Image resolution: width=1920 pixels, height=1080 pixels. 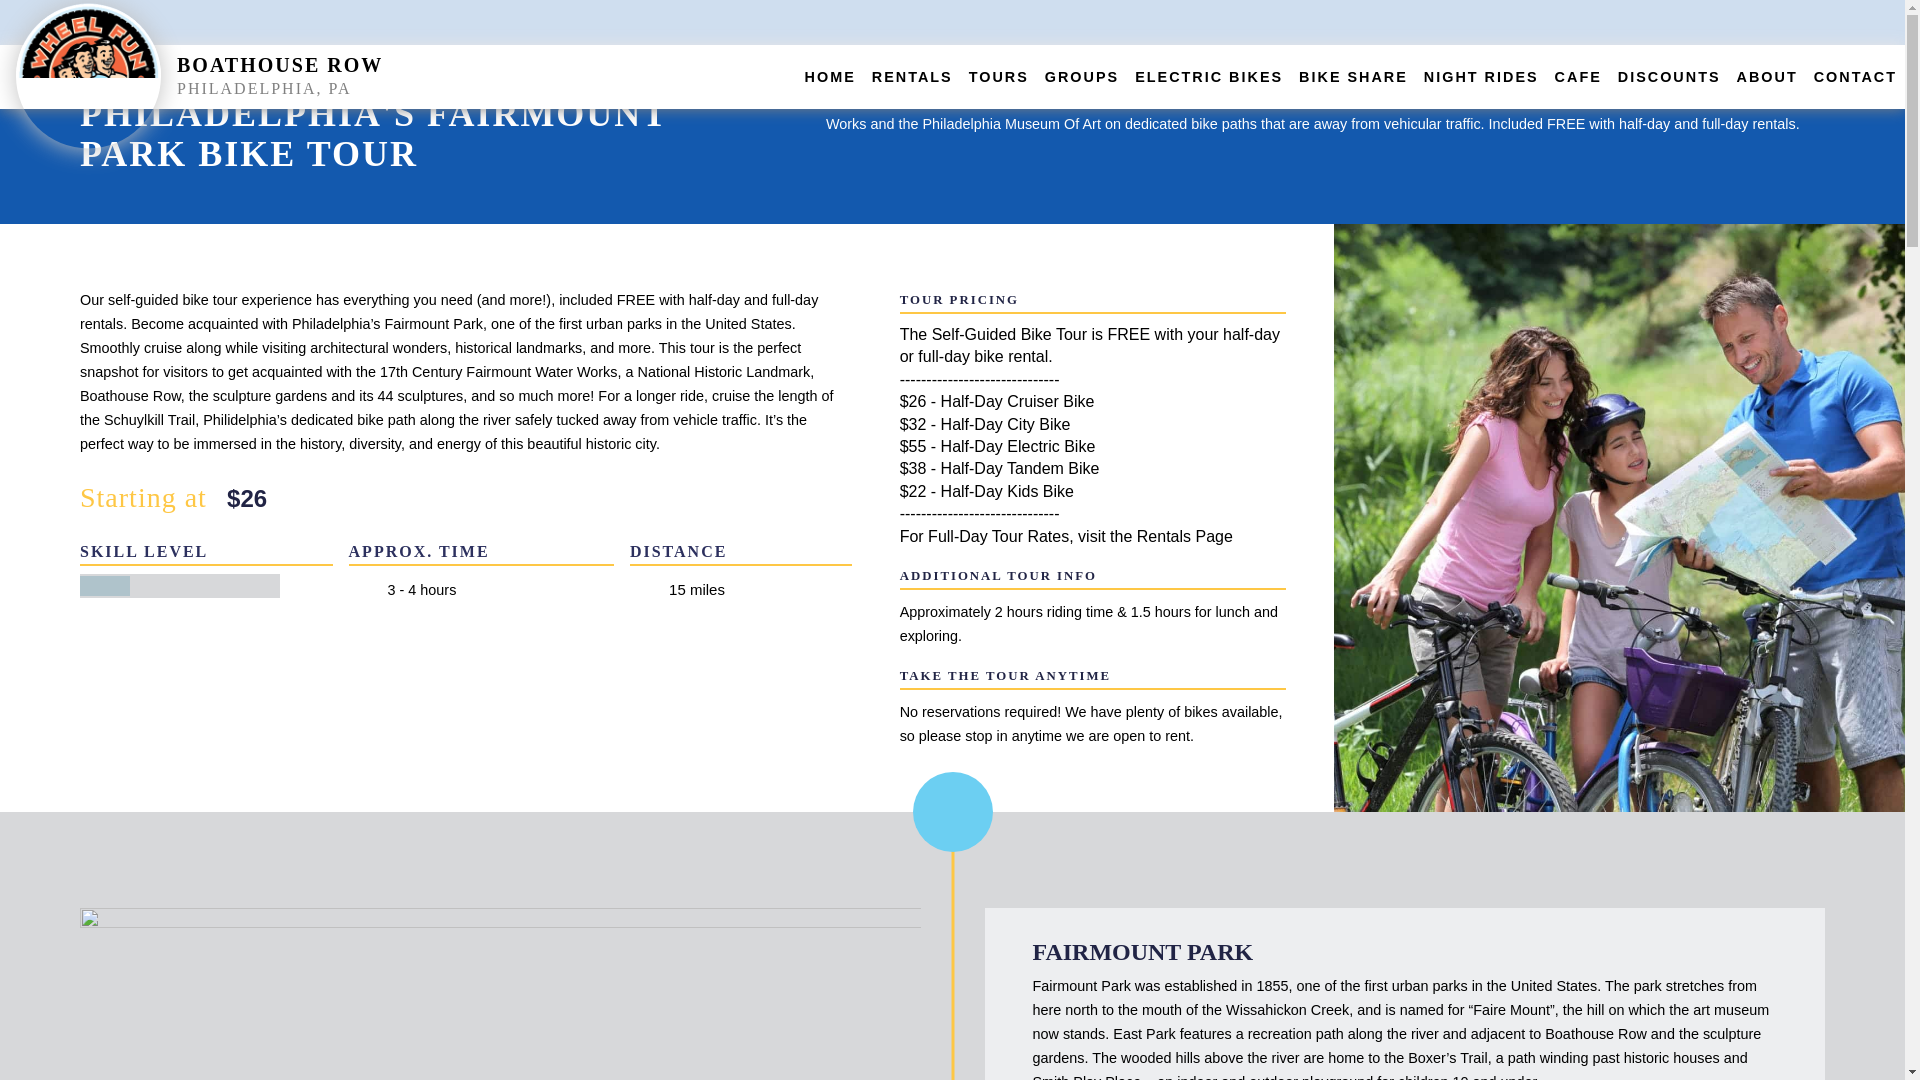 What do you see at coordinates (1208, 76) in the screenshot?
I see `ELECTRIC BIKES` at bounding box center [1208, 76].